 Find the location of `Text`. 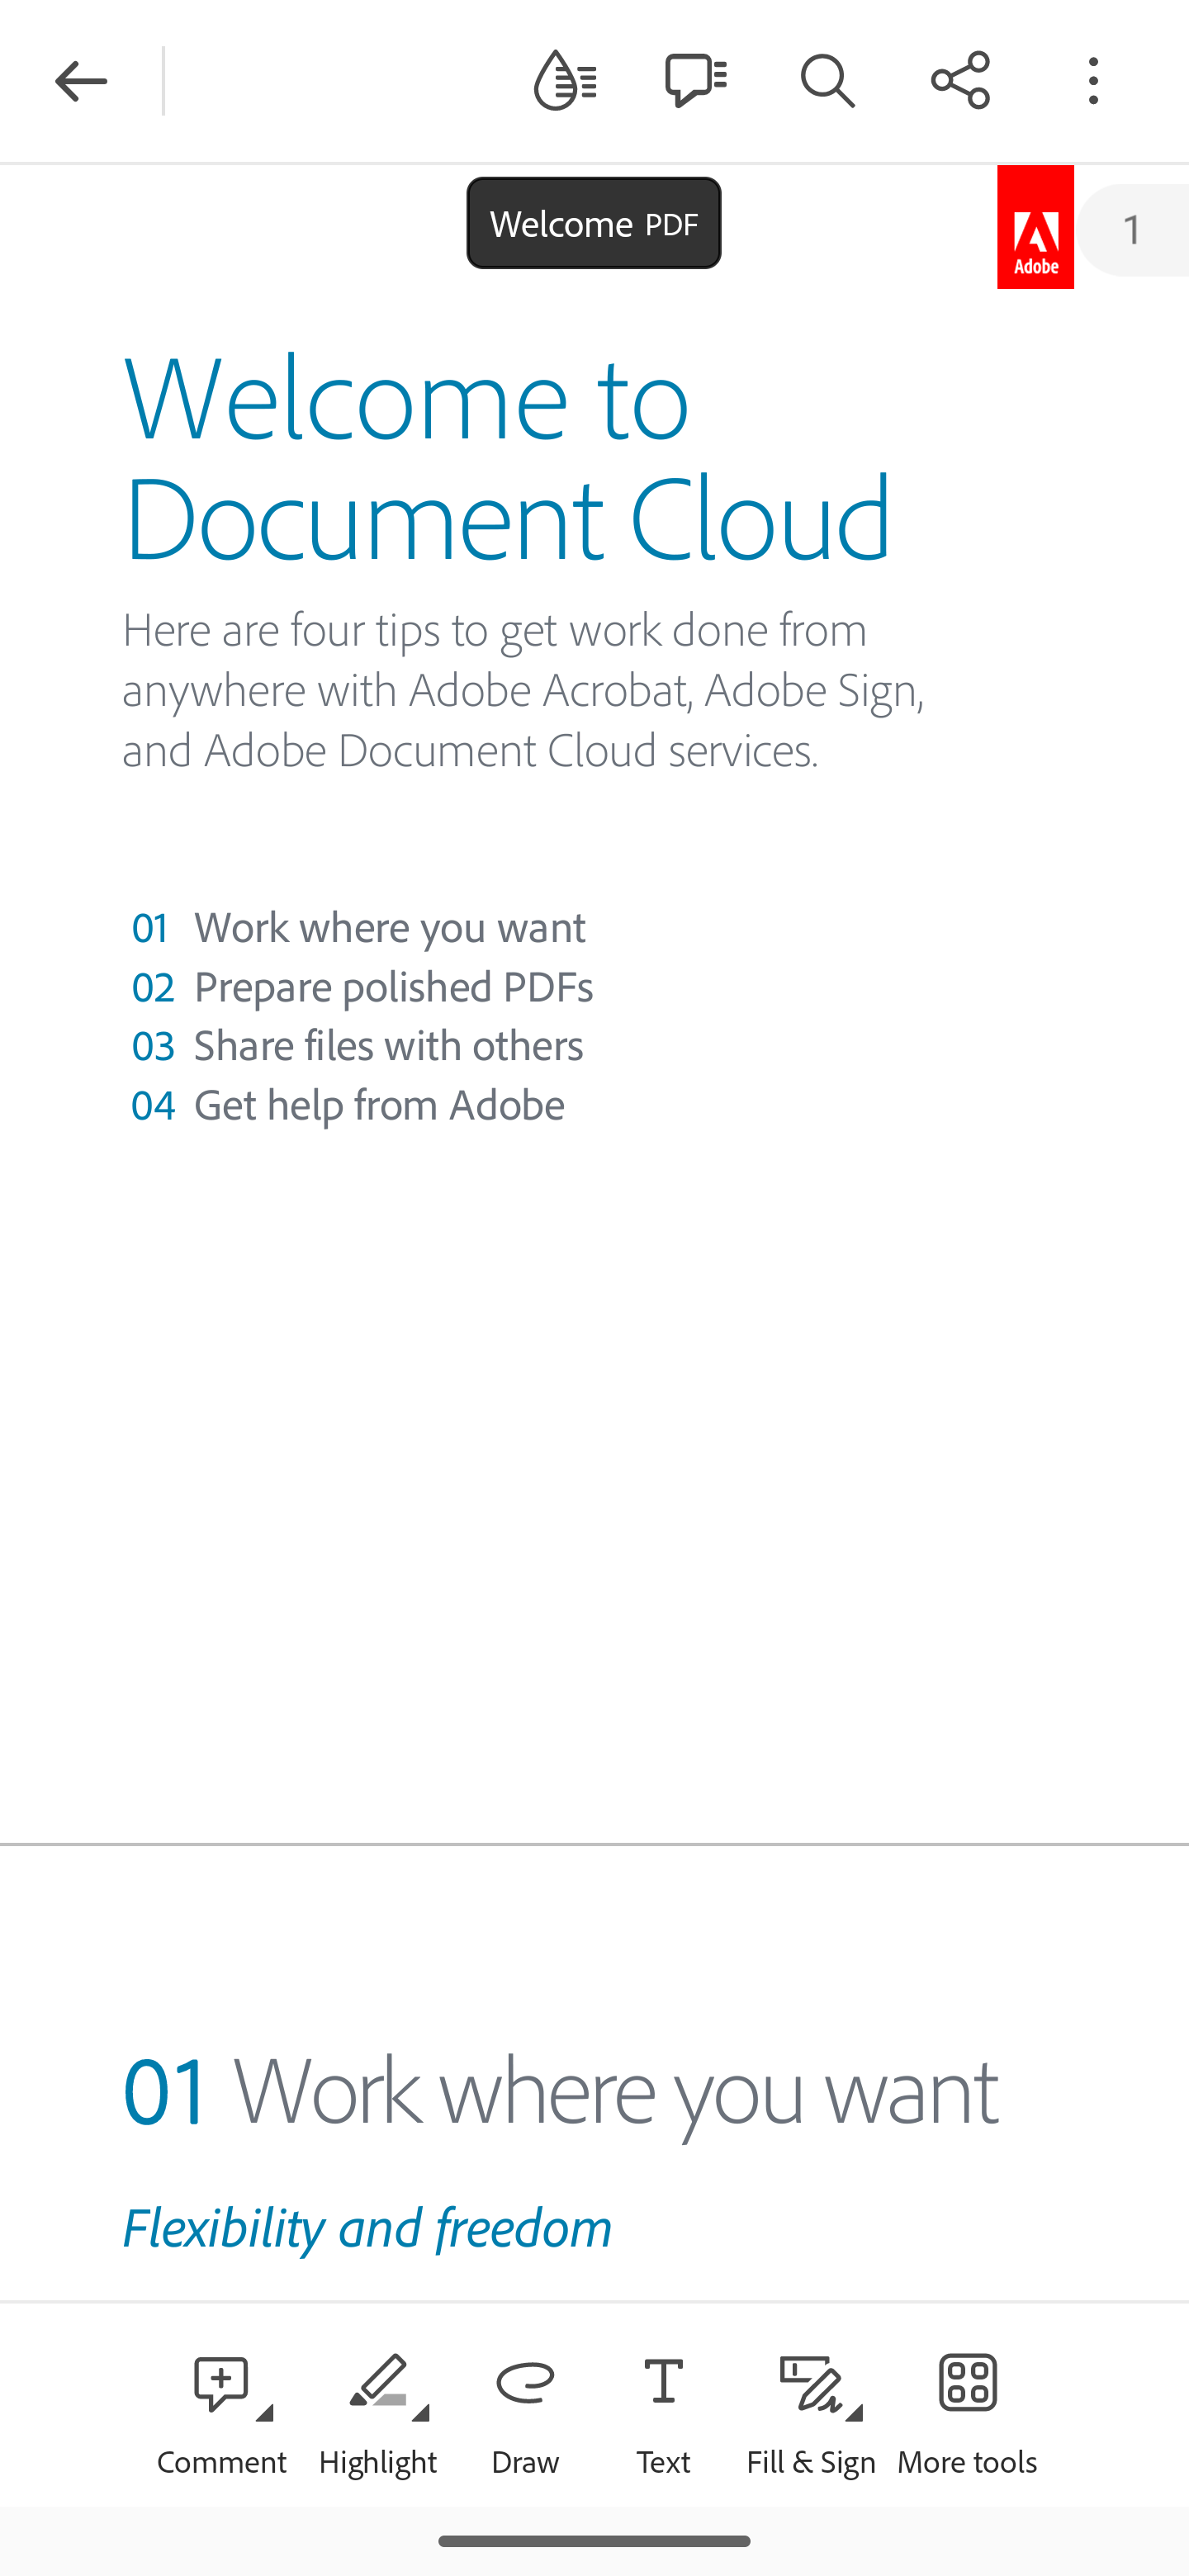

Text is located at coordinates (664, 2404).